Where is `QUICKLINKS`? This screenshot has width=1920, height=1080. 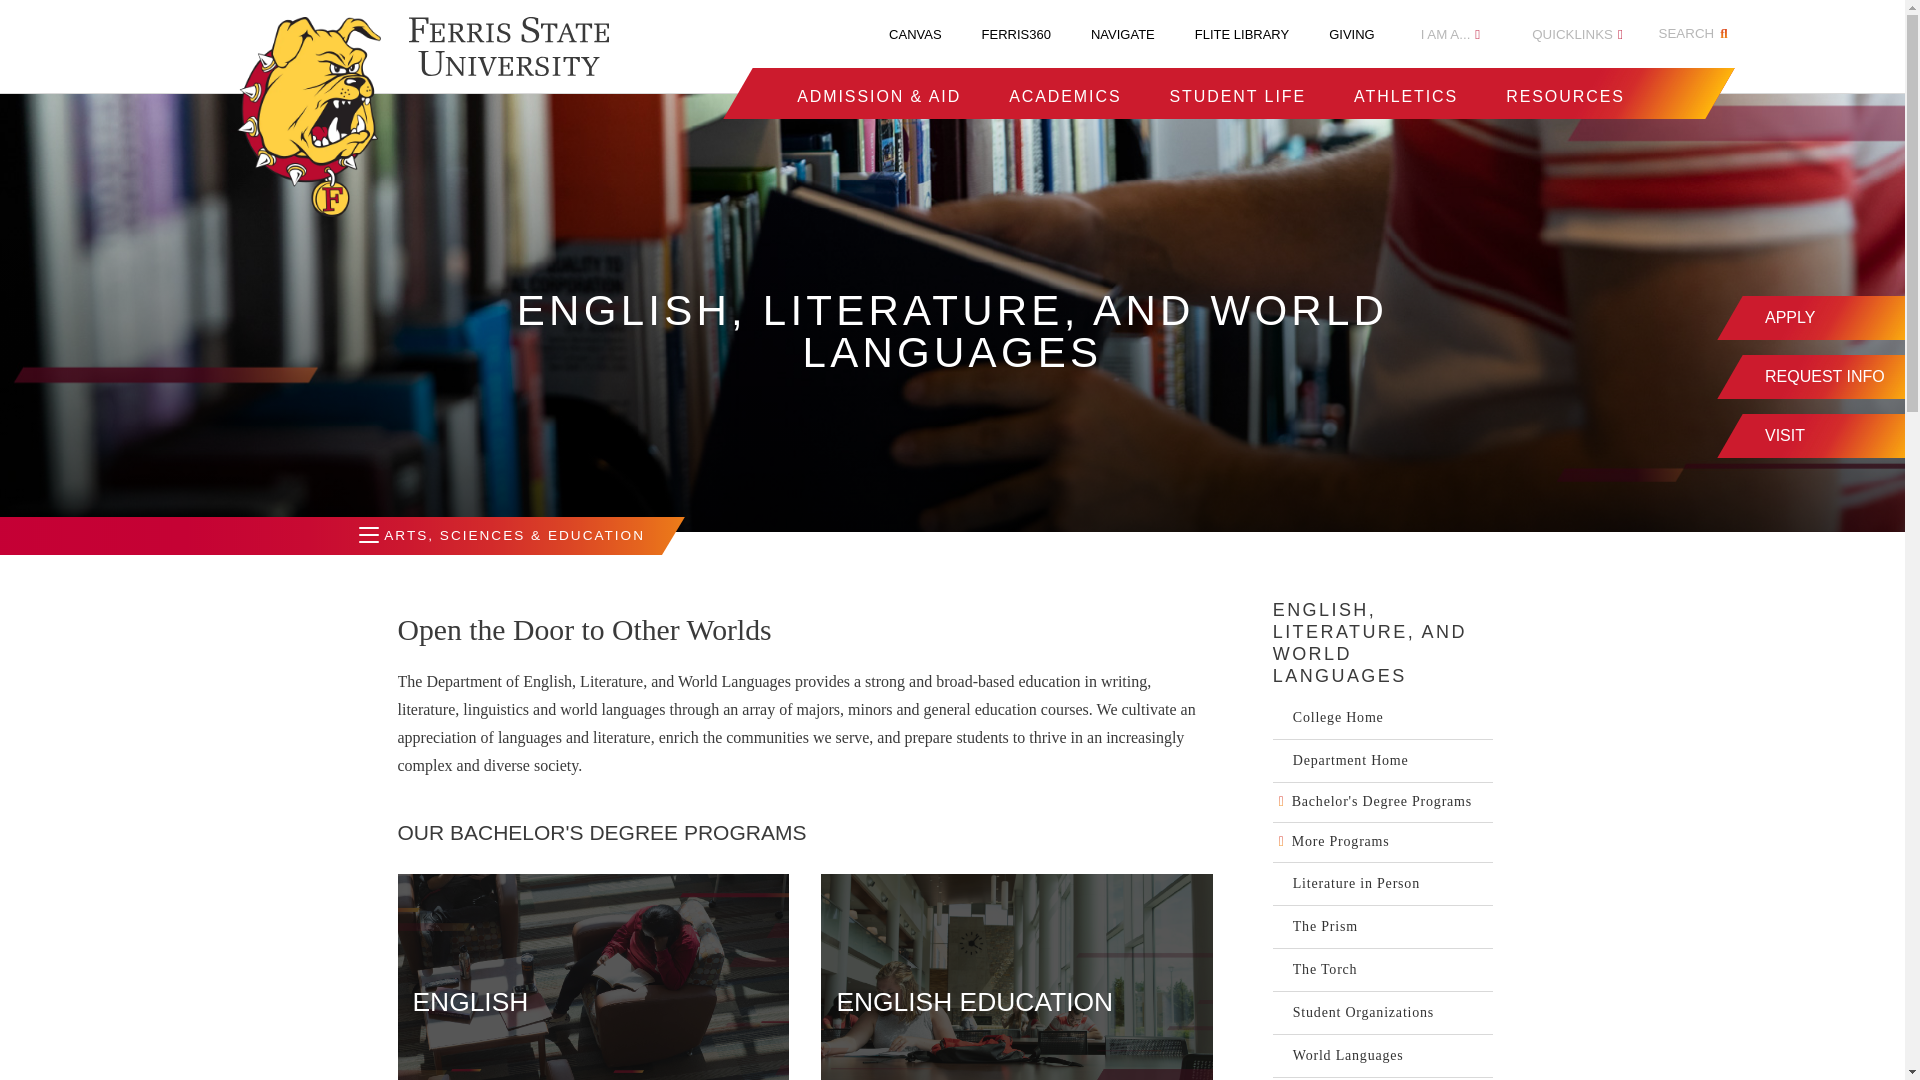 QUICKLINKS is located at coordinates (1577, 34).